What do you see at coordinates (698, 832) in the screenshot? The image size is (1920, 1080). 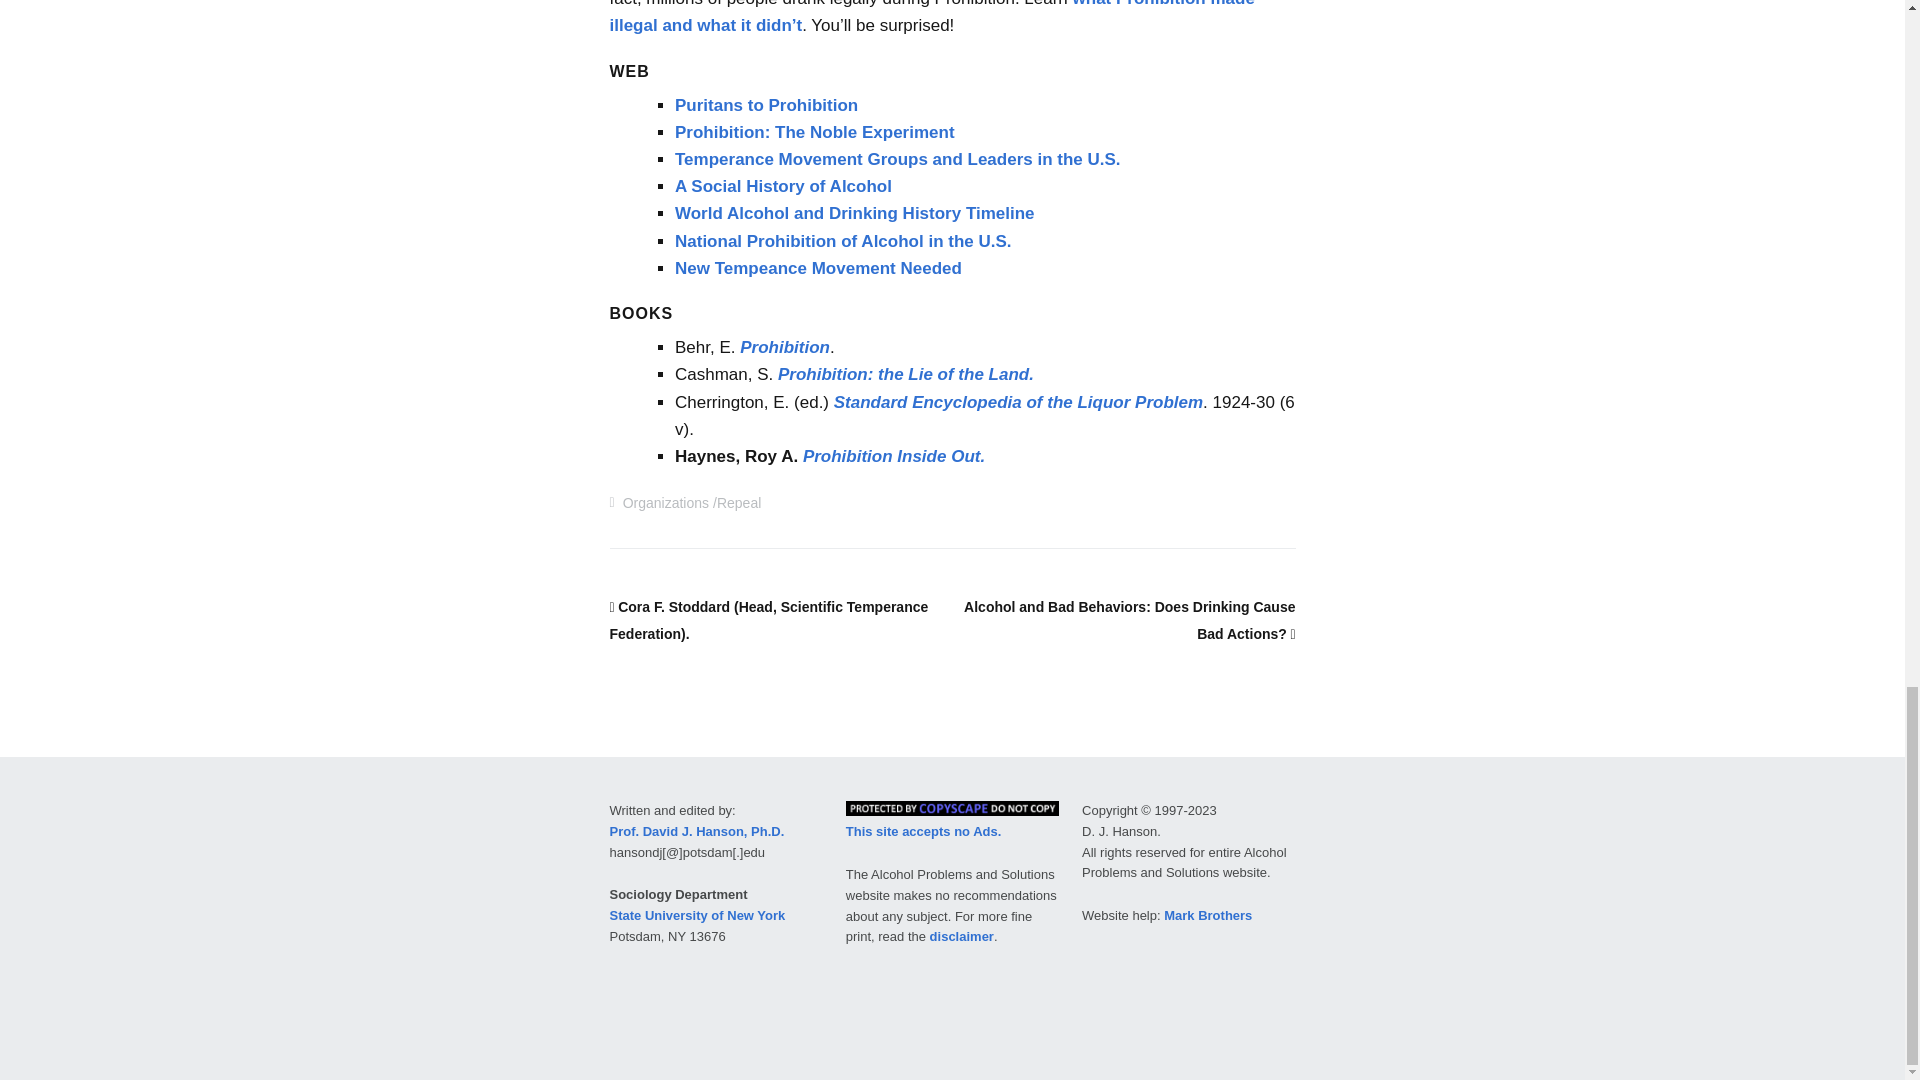 I see `Prof. David J. Hanson, Ph.D.` at bounding box center [698, 832].